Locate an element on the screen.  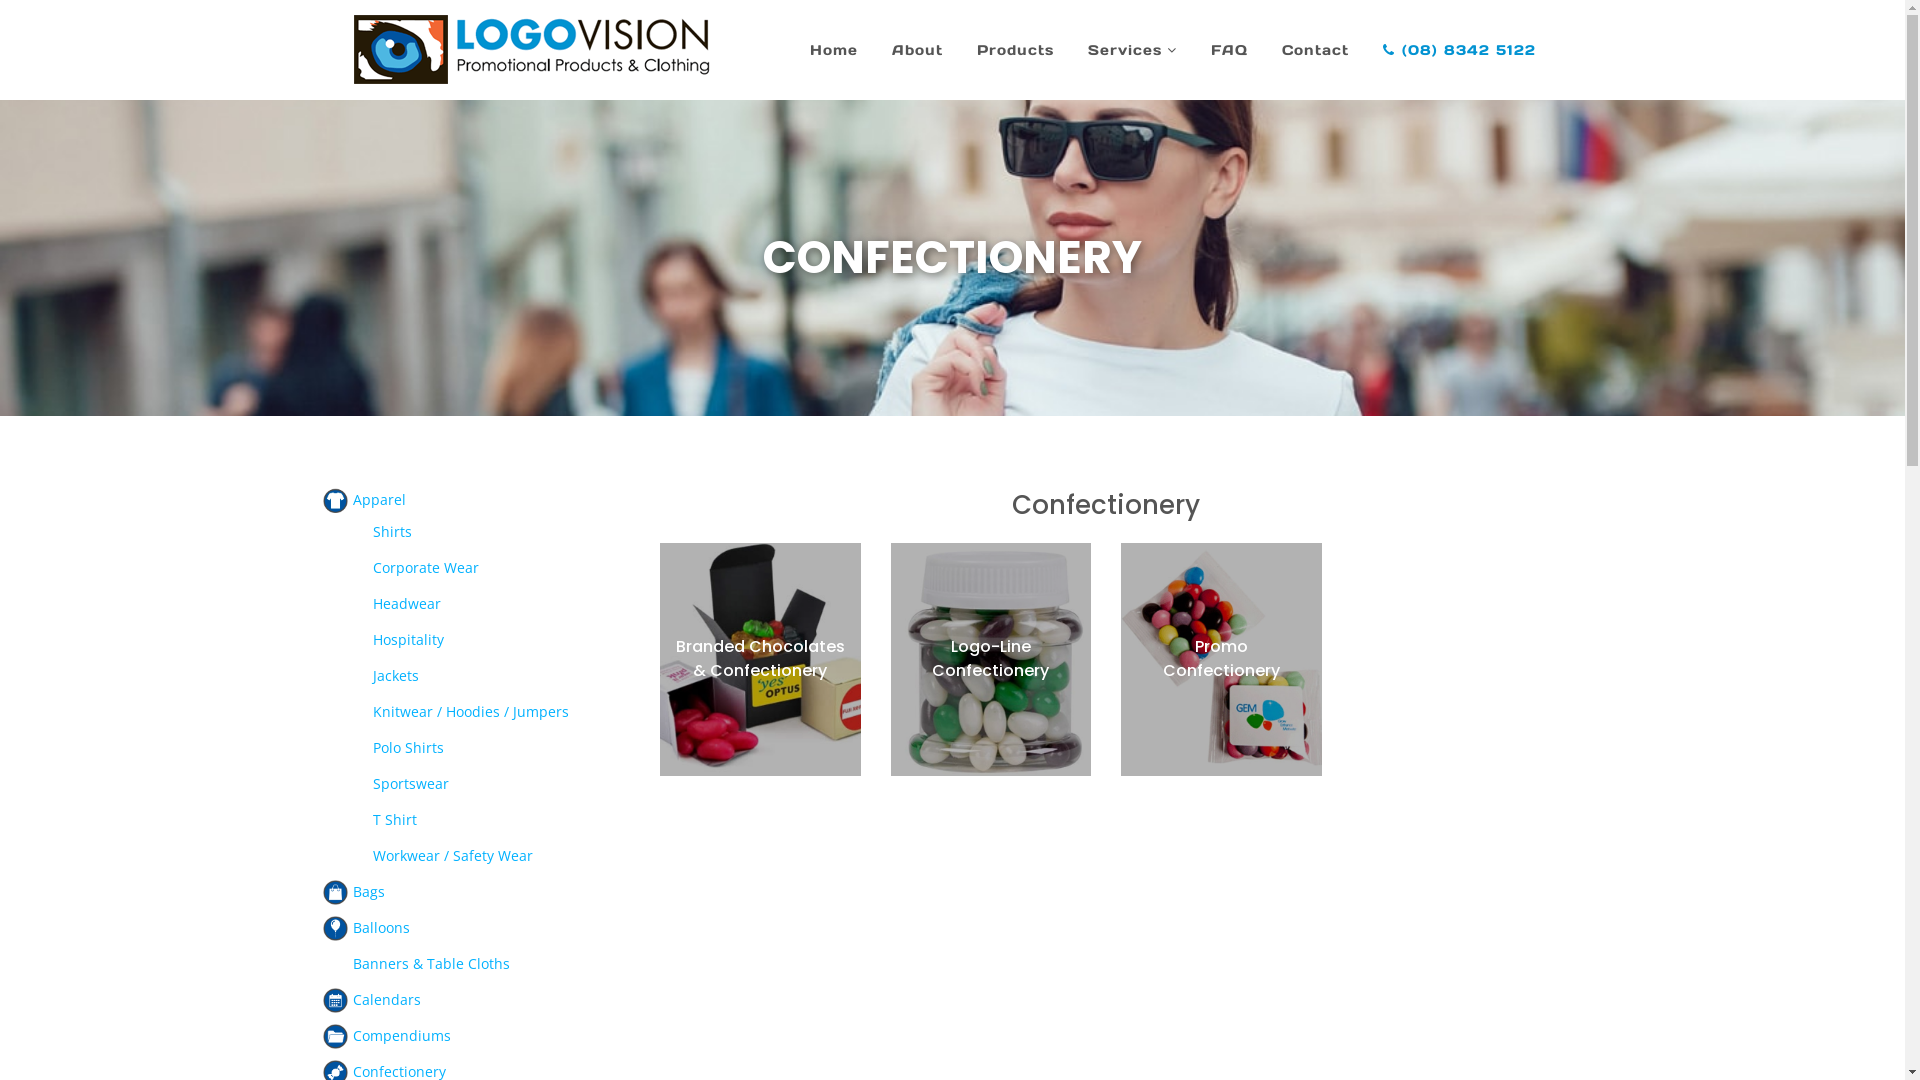
Compendiums is located at coordinates (401, 1036).